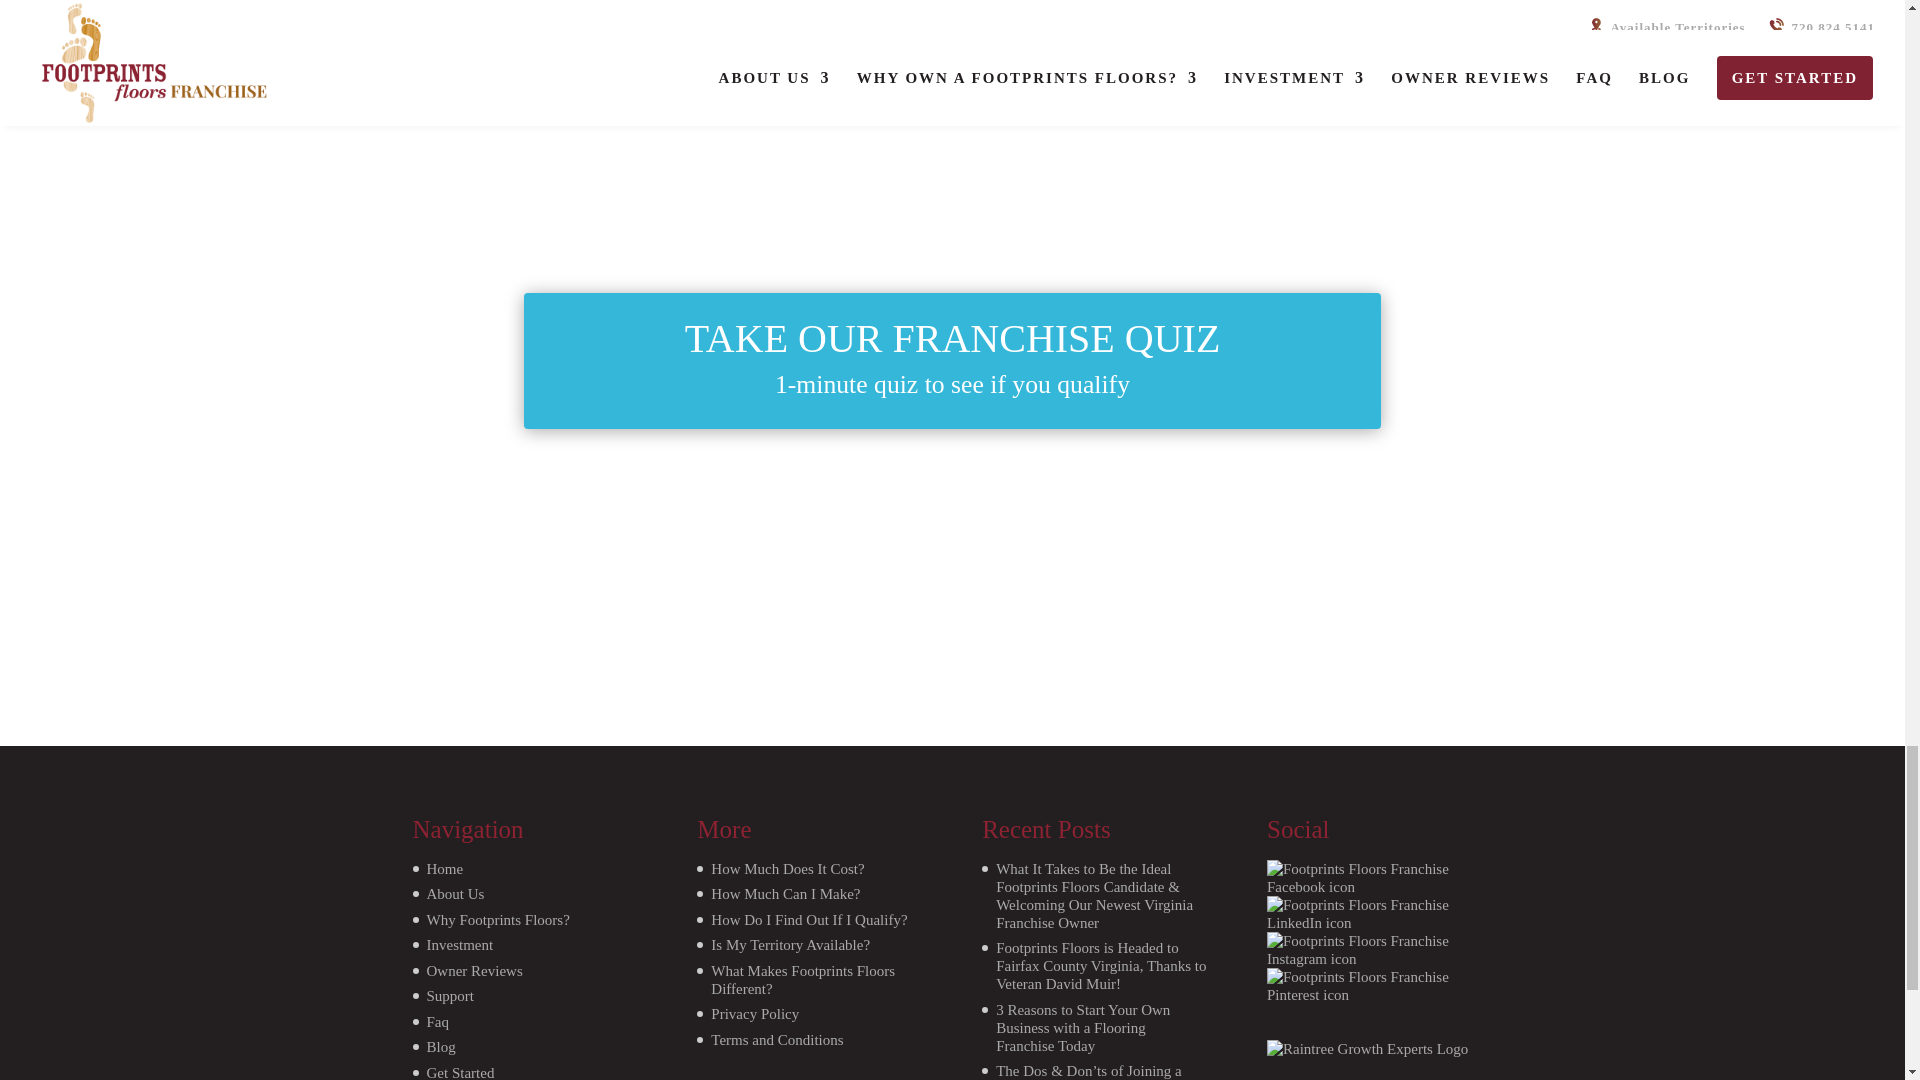 The image size is (1920, 1080). Describe the element at coordinates (490, 996) in the screenshot. I see `Support` at that location.